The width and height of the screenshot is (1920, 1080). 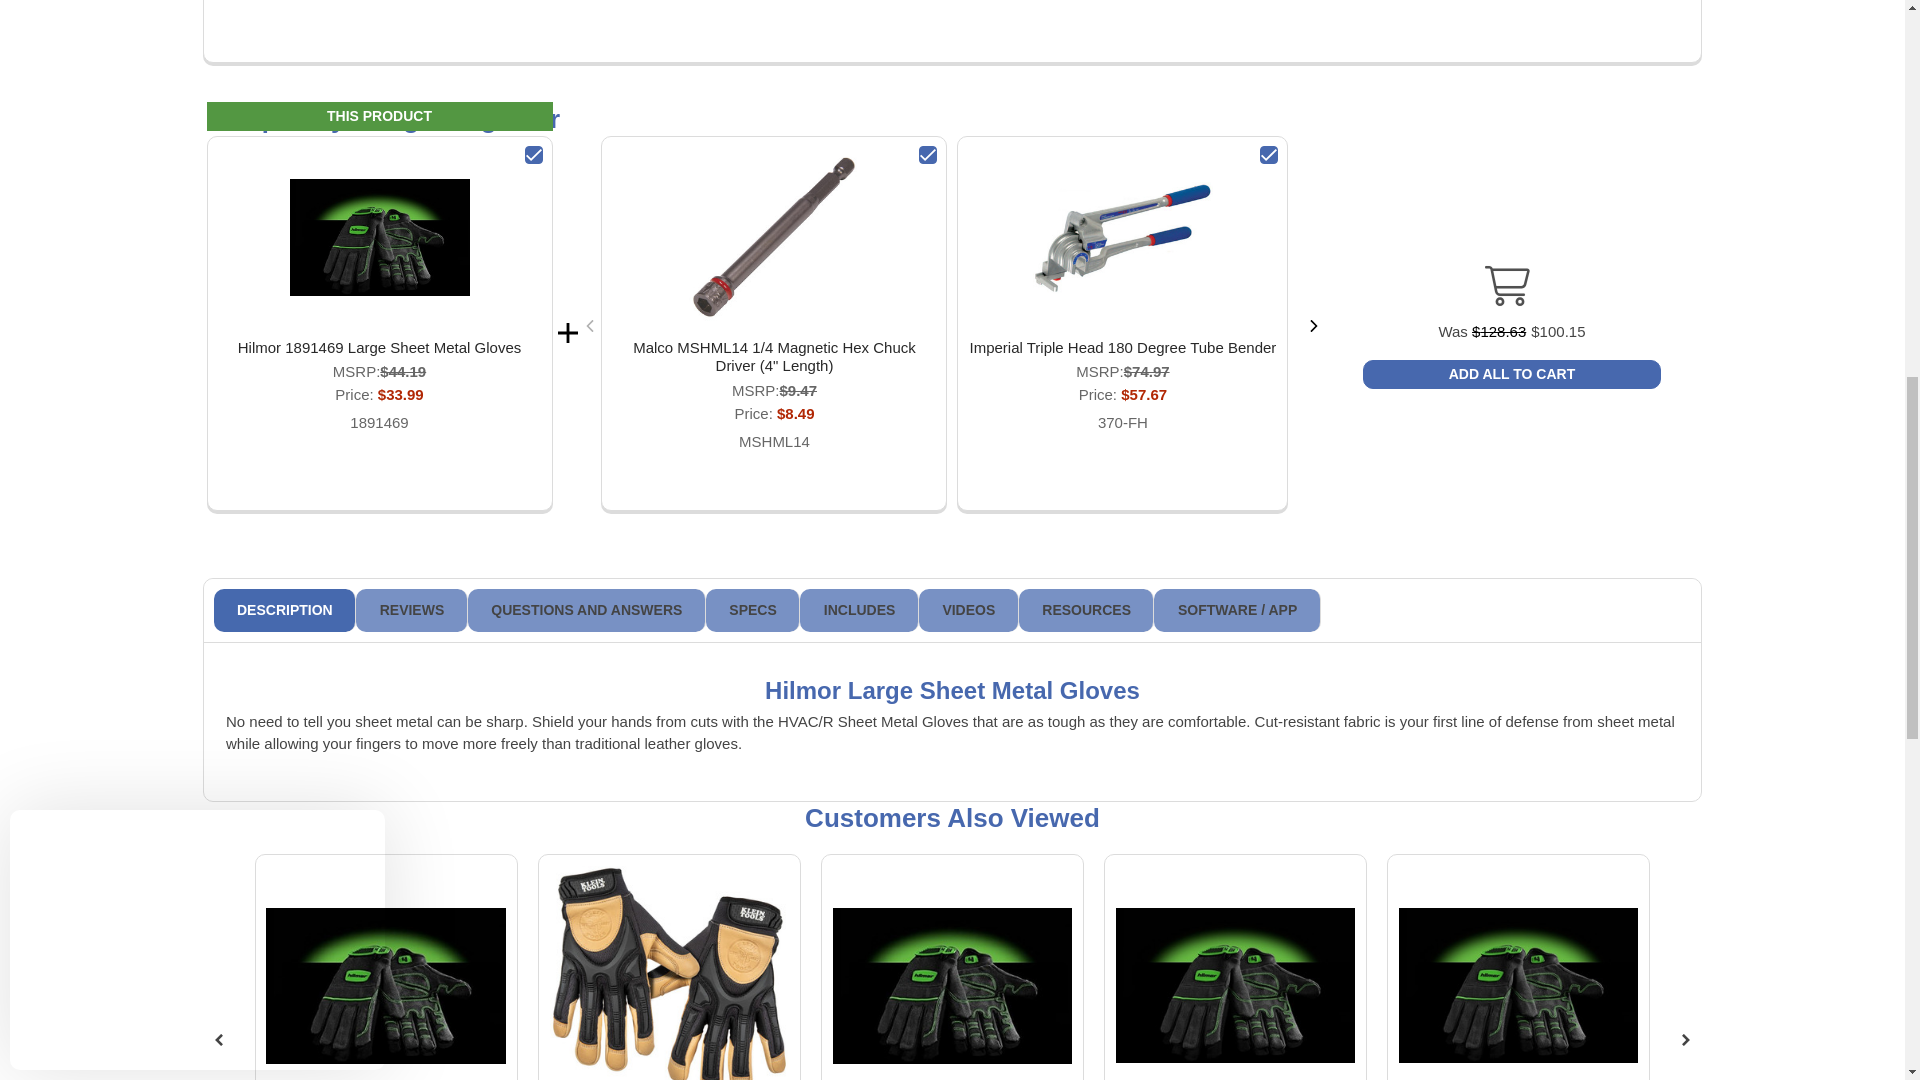 What do you see at coordinates (952, 986) in the screenshot?
I see `Hilmor 1891606 Medium HVAC Gloves` at bounding box center [952, 986].